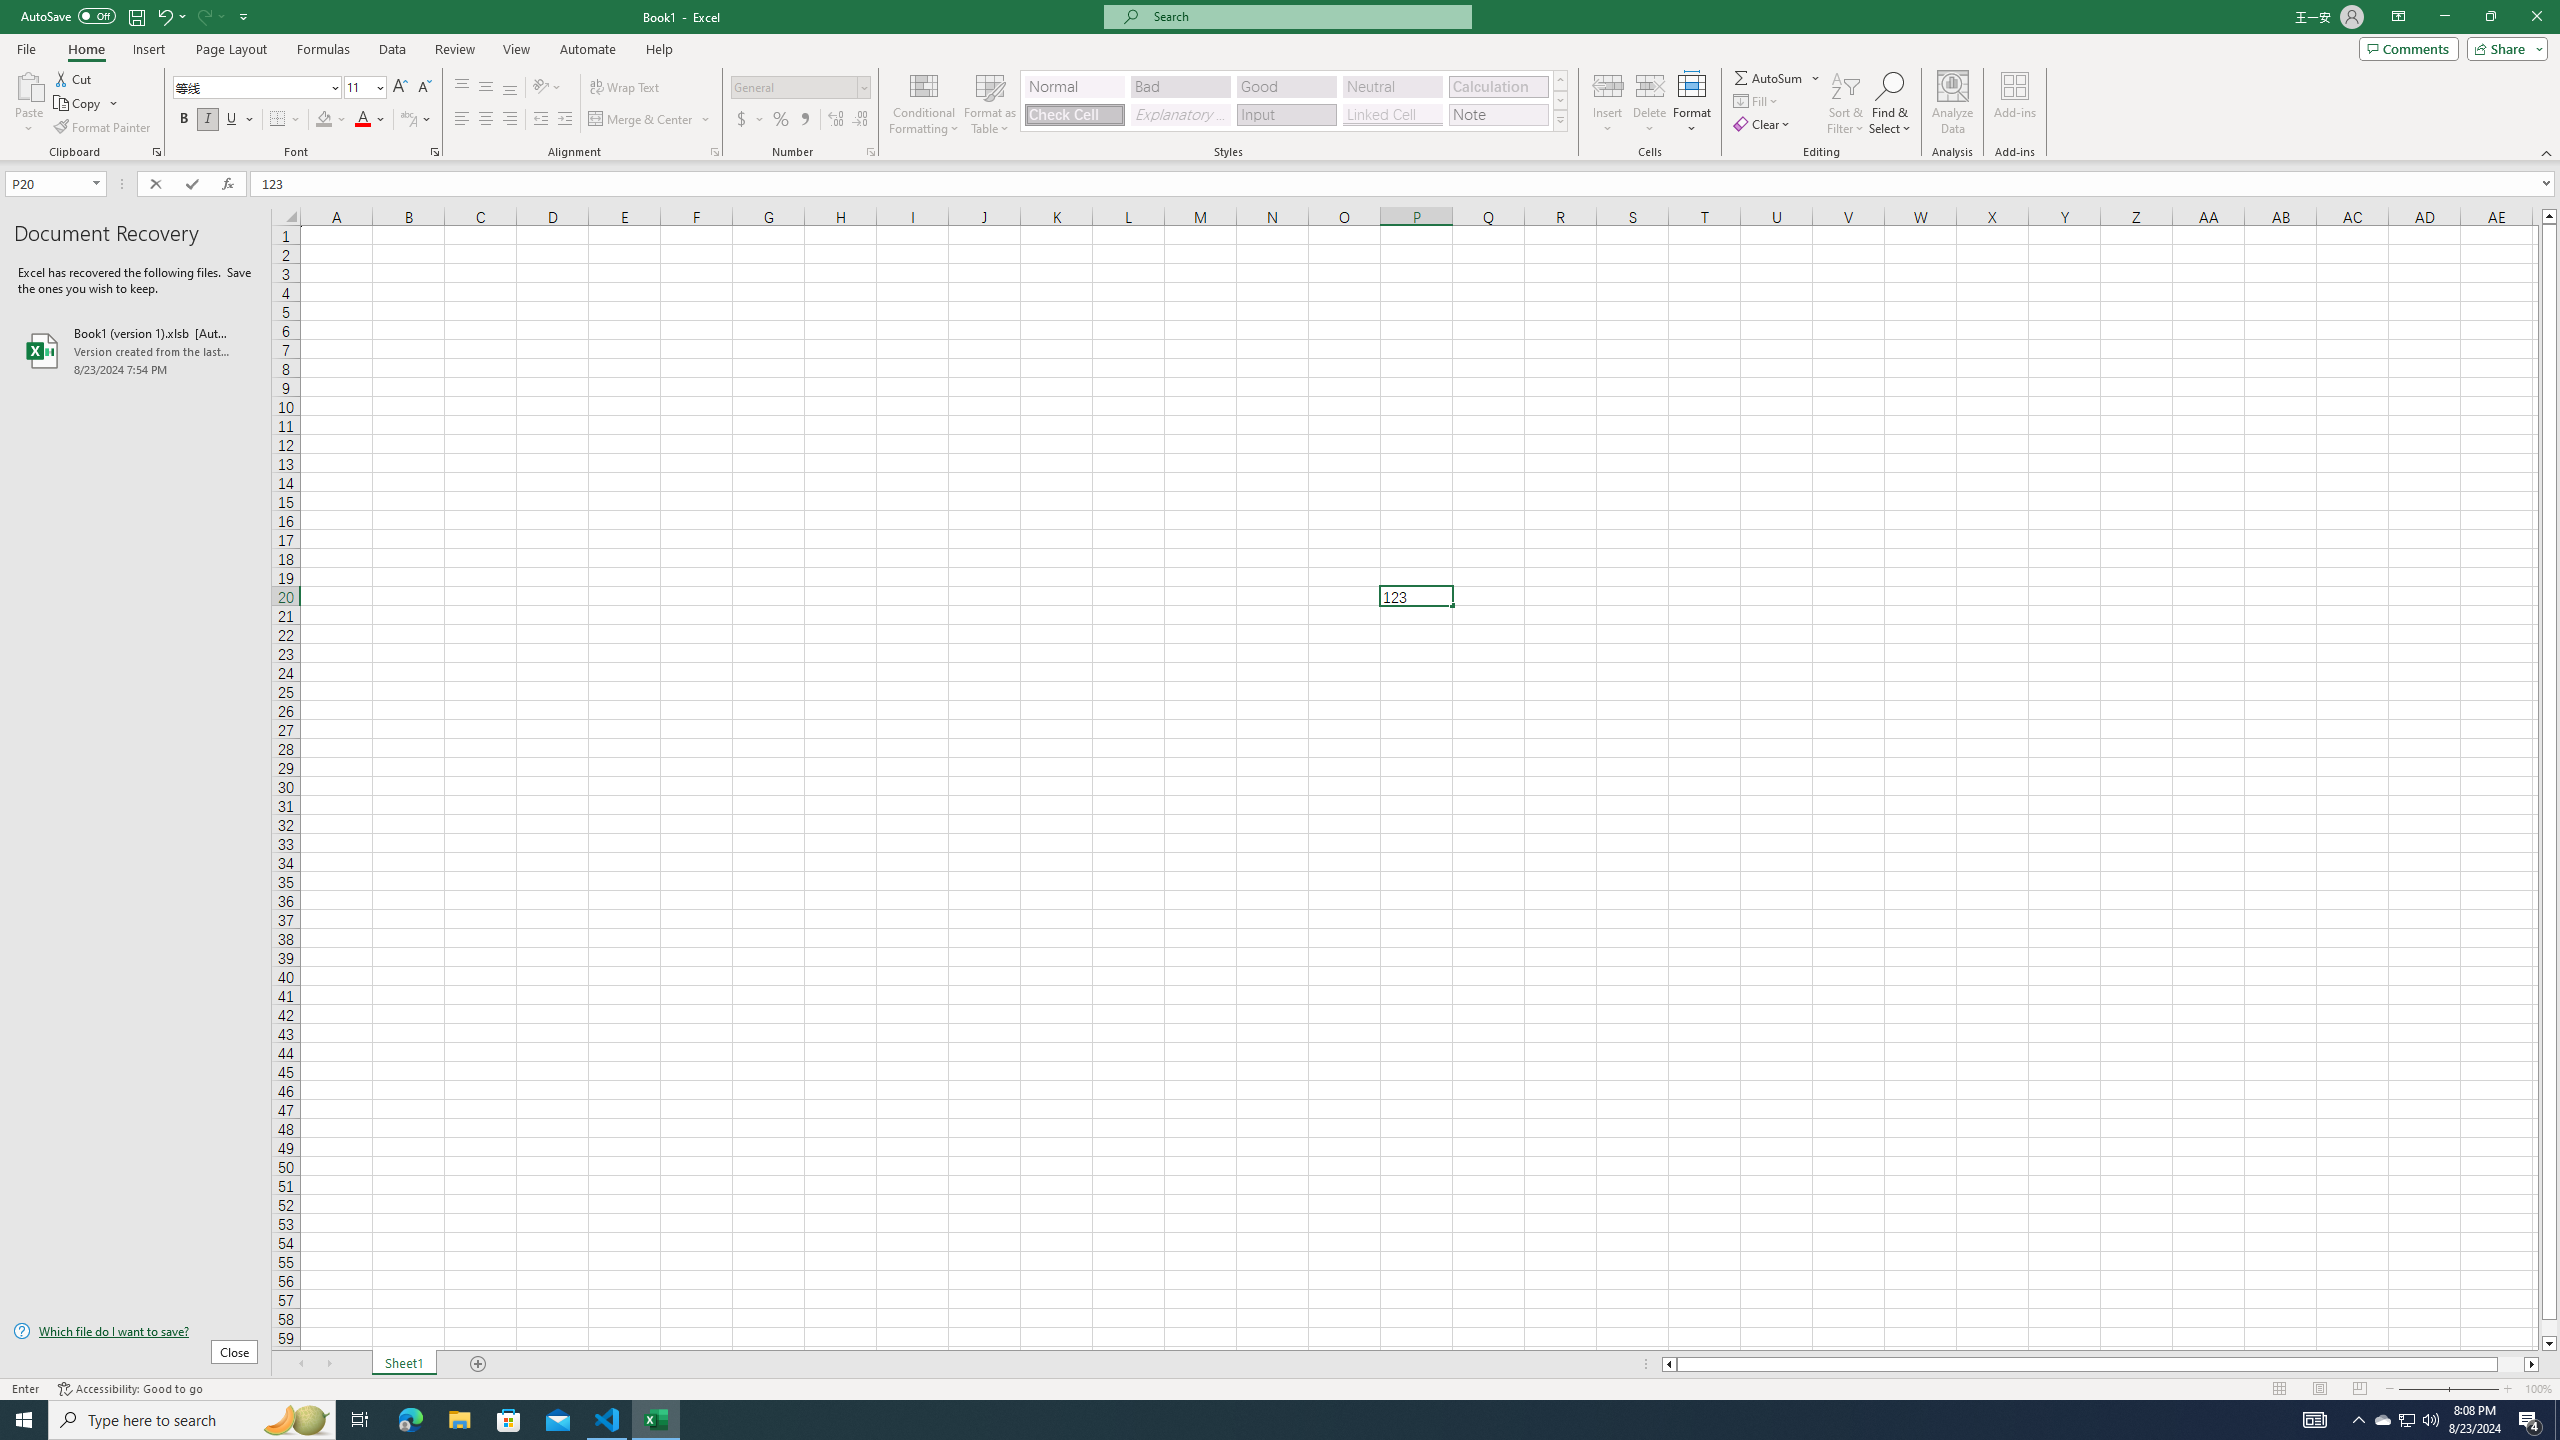 The height and width of the screenshot is (1440, 2560). I want to click on Input, so click(1286, 114).